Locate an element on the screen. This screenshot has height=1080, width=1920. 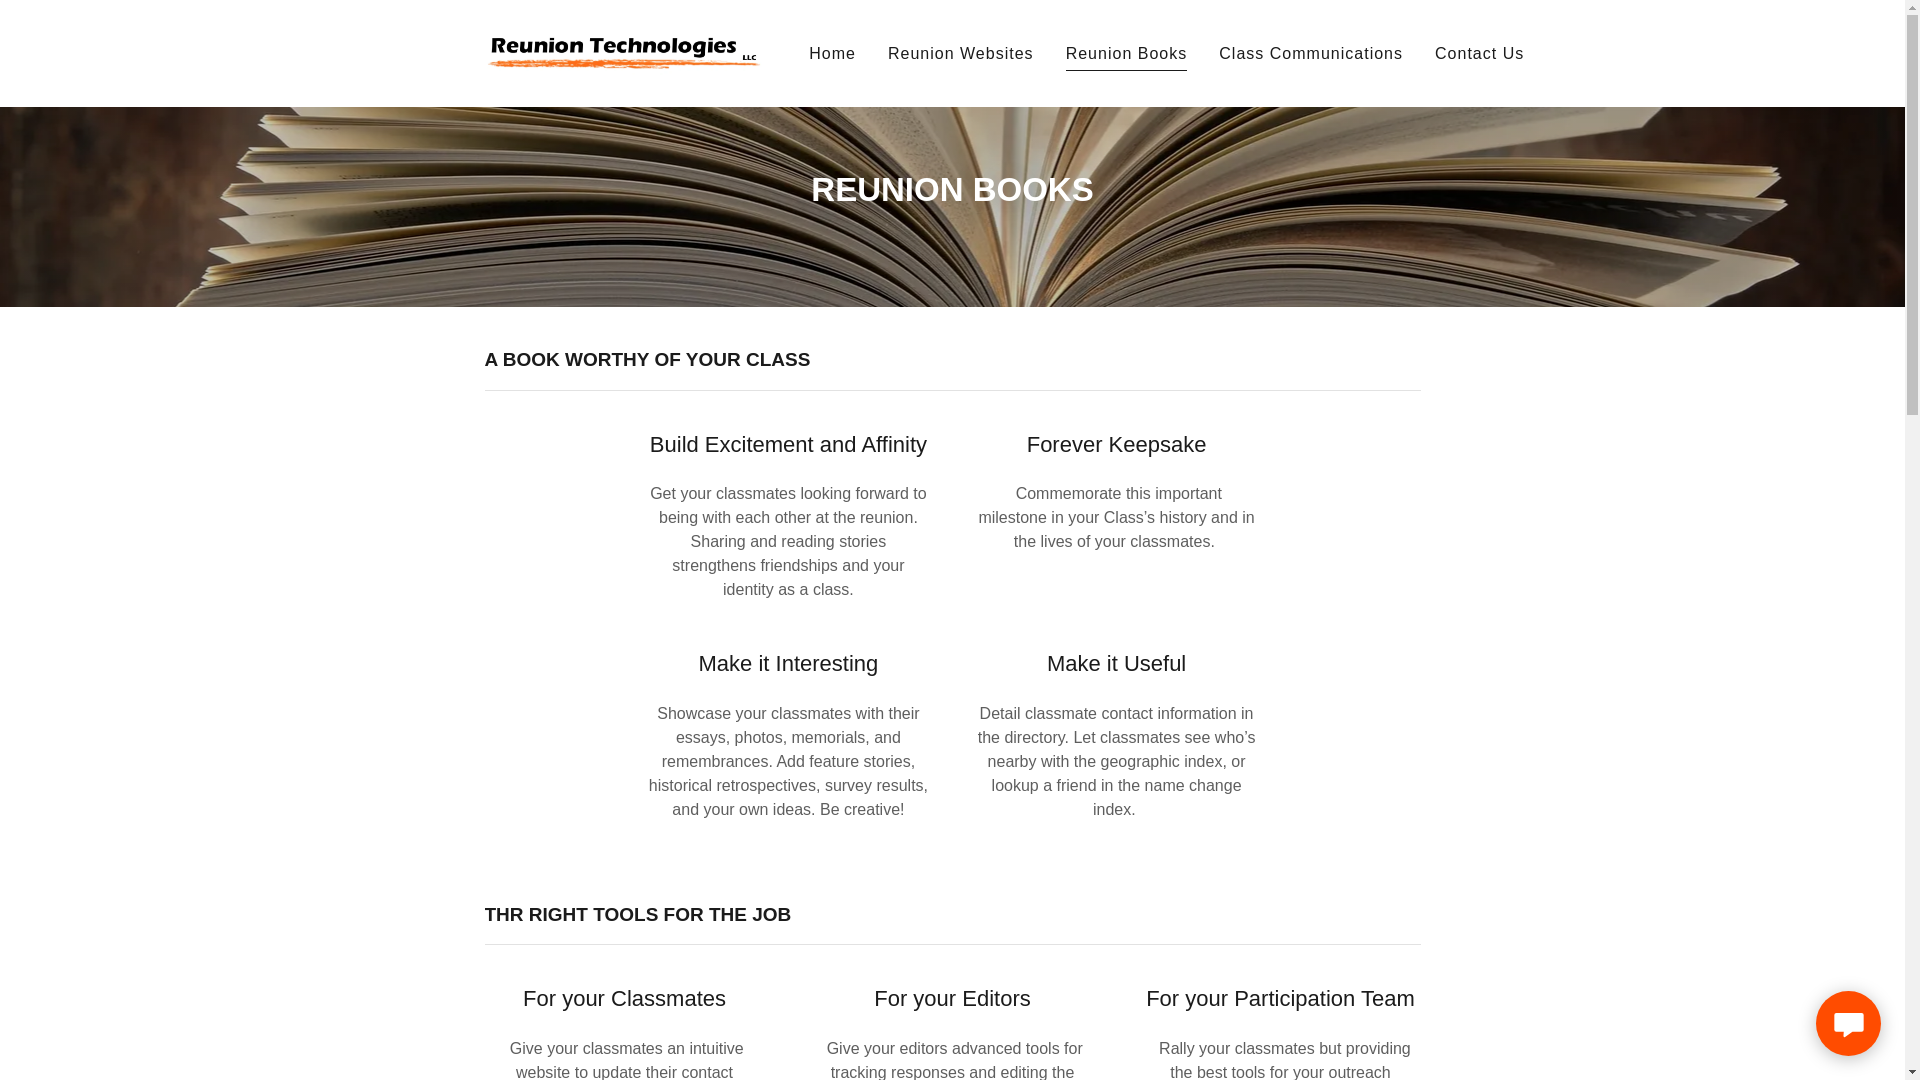
Contact Us is located at coordinates (1479, 54).